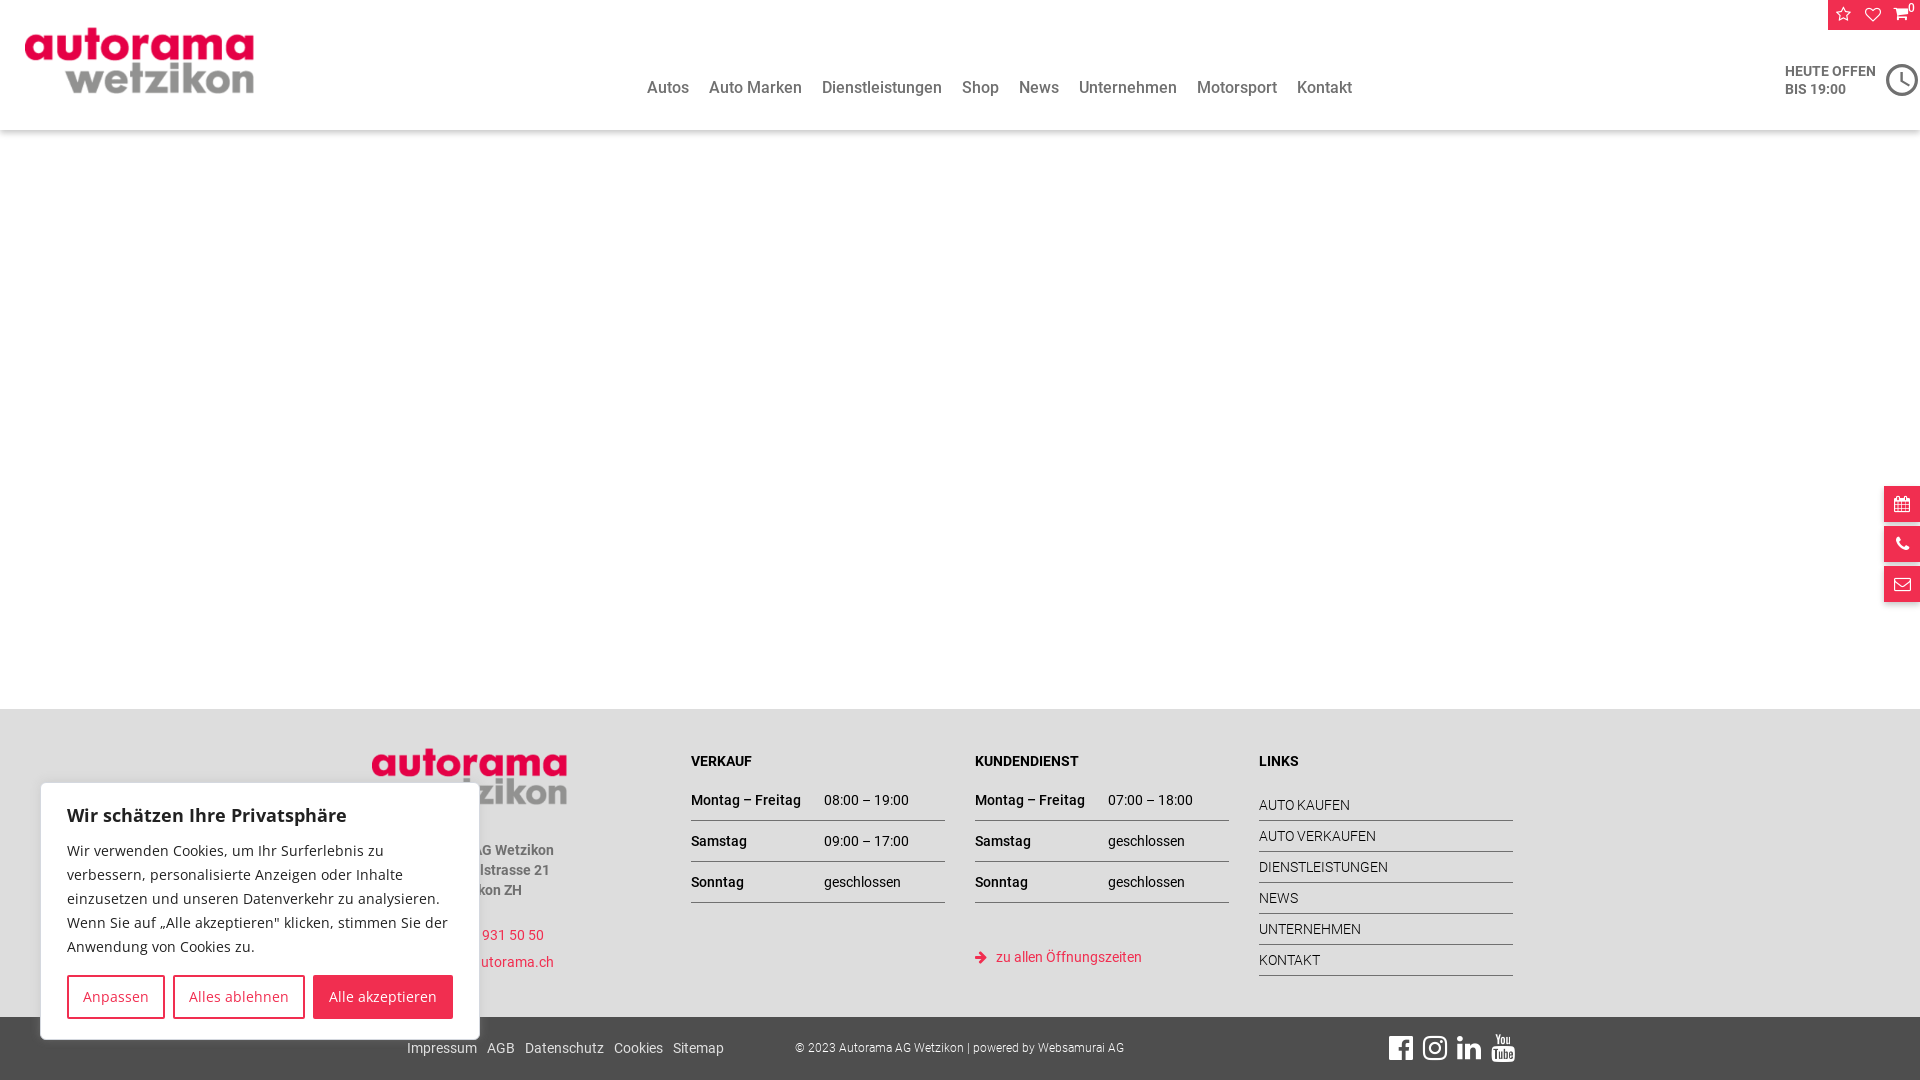 The height and width of the screenshot is (1080, 1920). Describe the element at coordinates (1503, 1048) in the screenshot. I see `youtube` at that location.